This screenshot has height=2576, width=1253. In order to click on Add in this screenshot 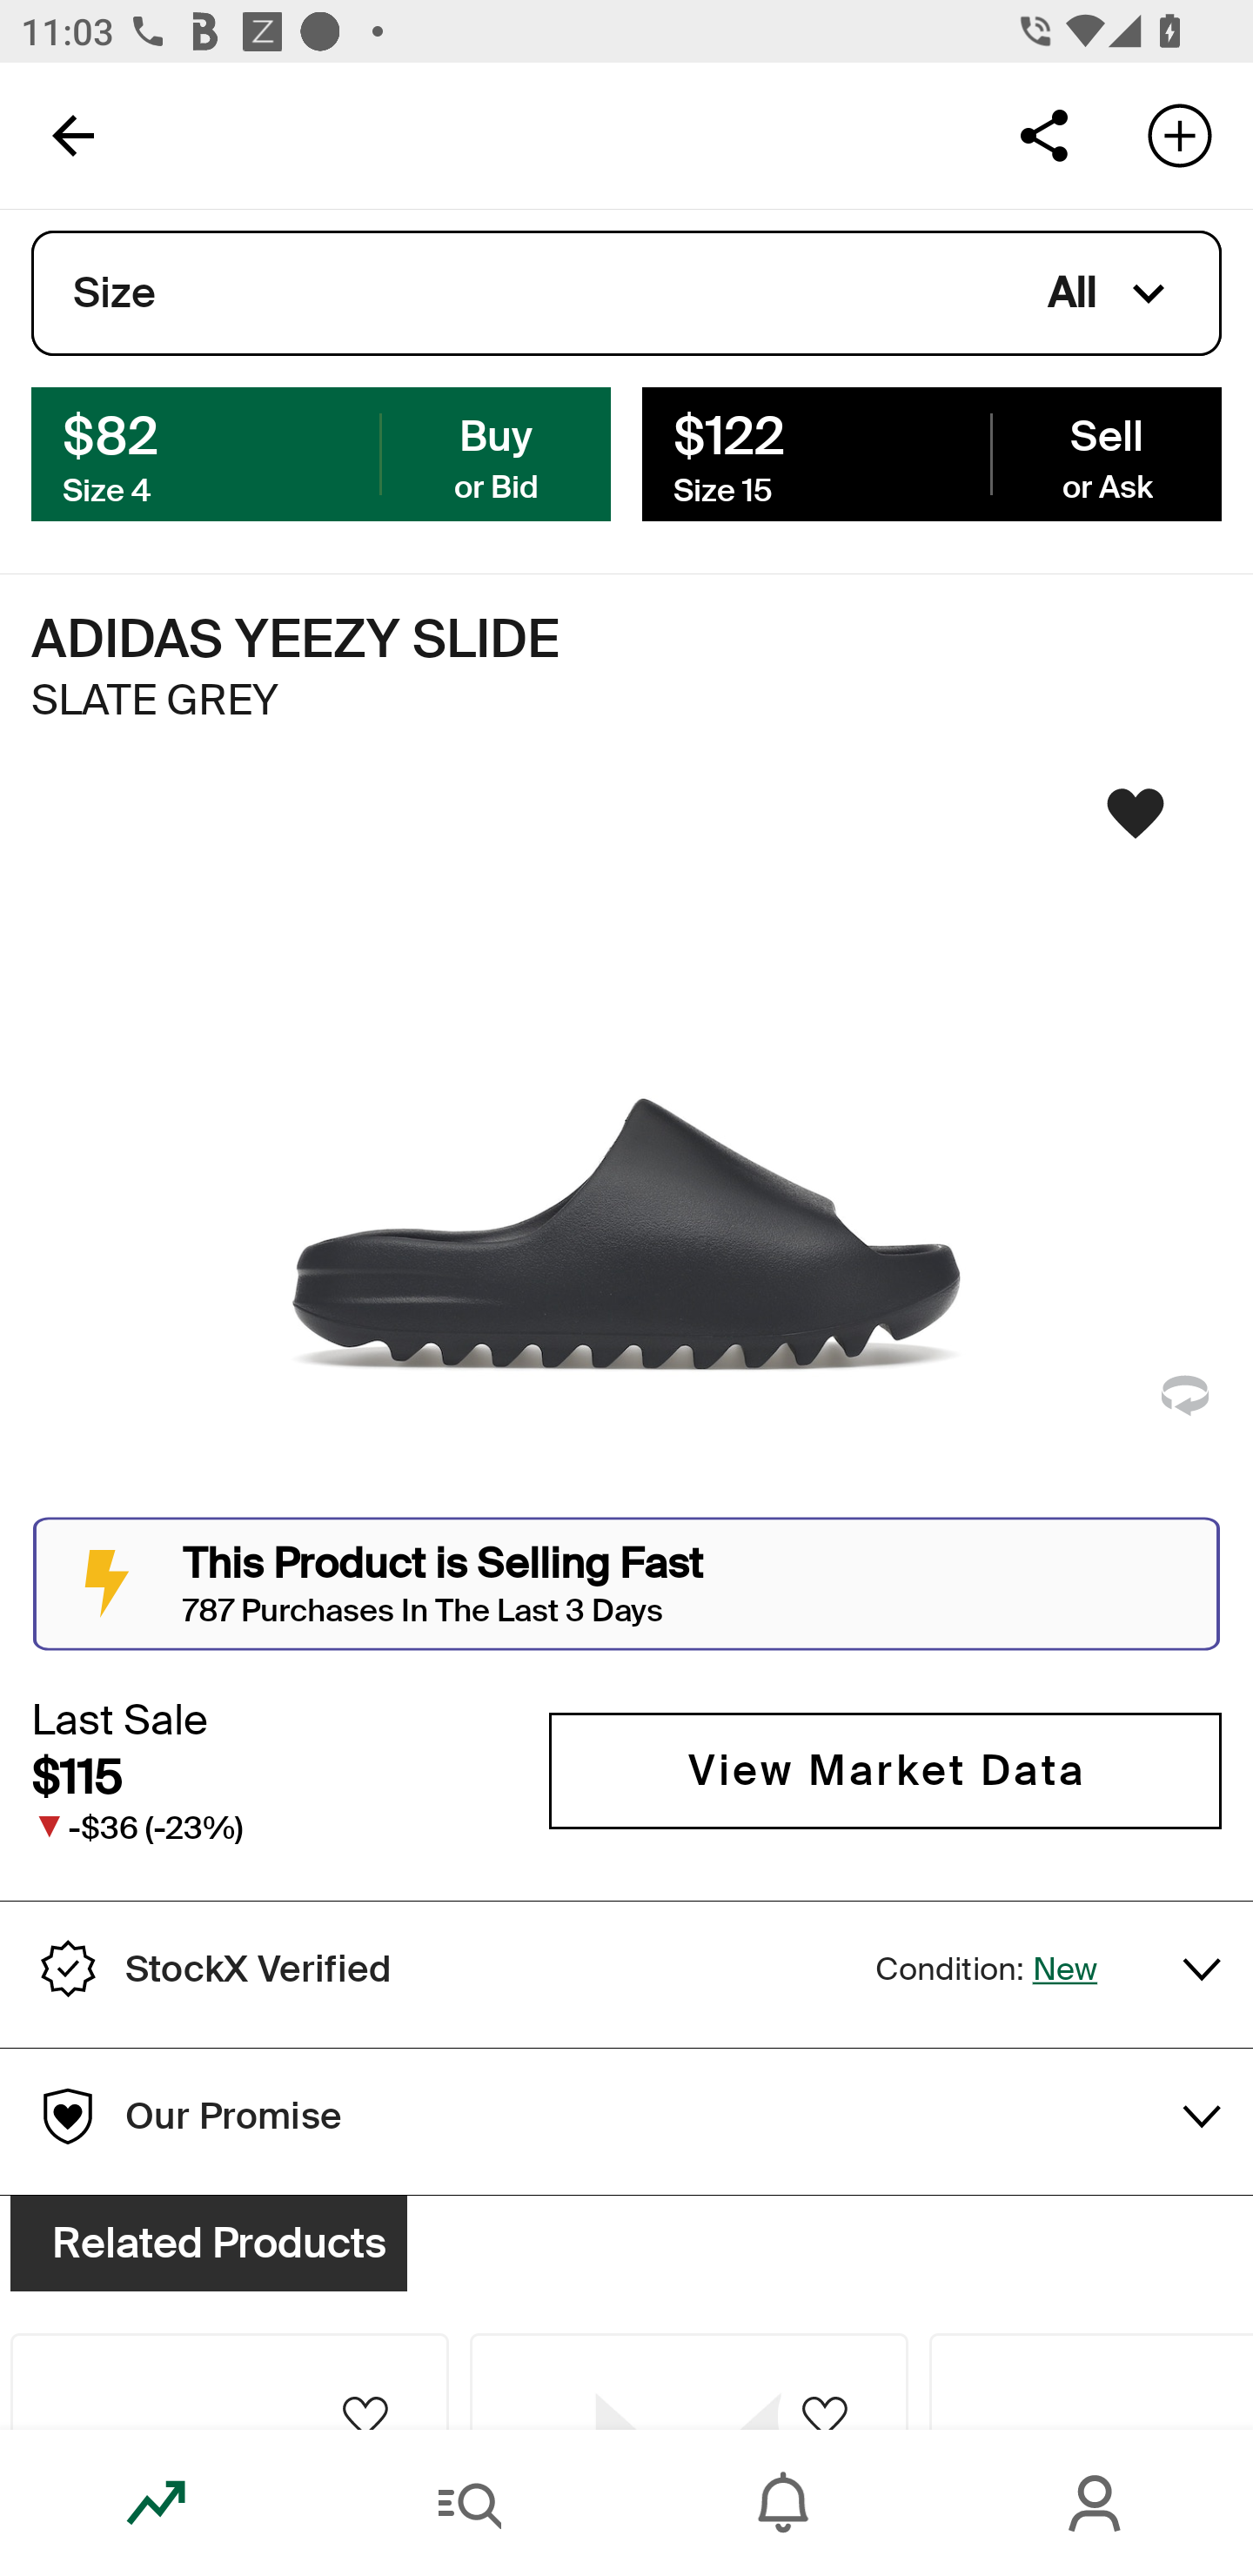, I will do `click(1180, 134)`.